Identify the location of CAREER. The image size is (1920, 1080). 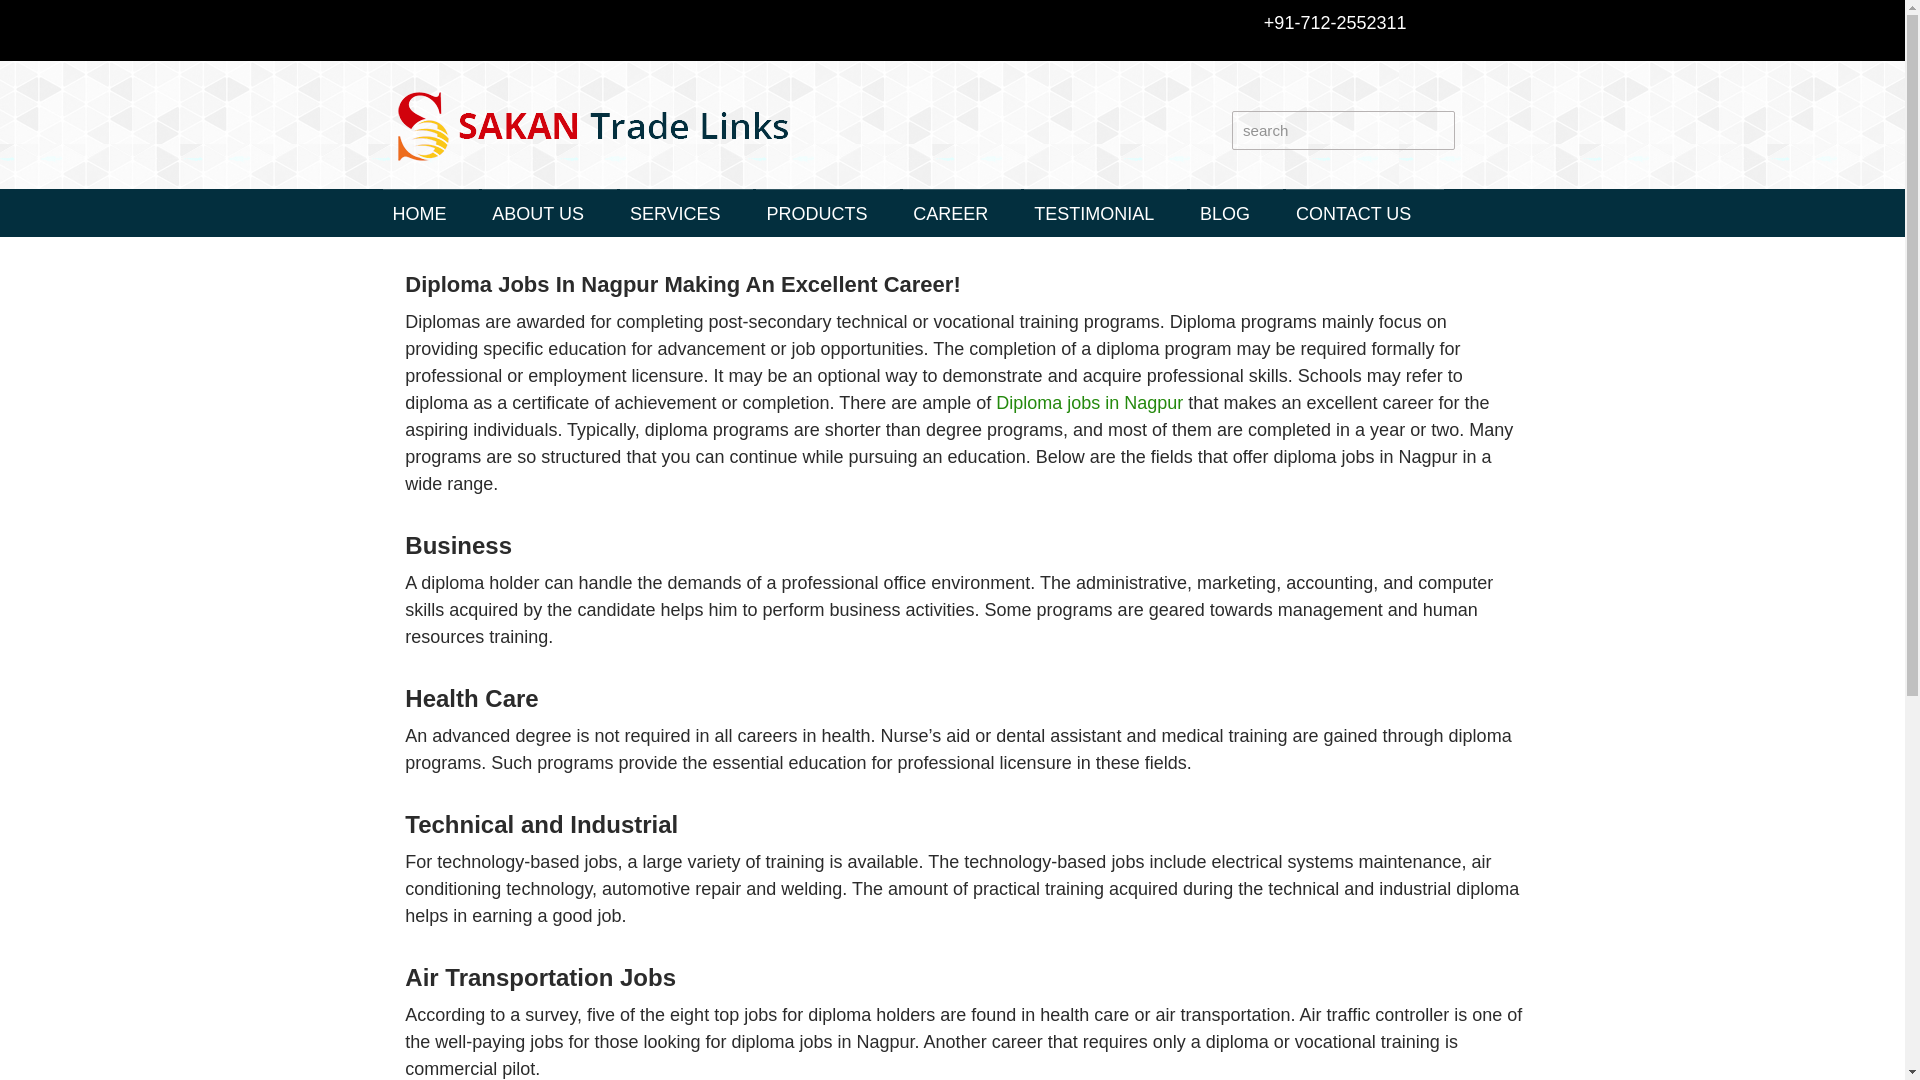
(950, 214).